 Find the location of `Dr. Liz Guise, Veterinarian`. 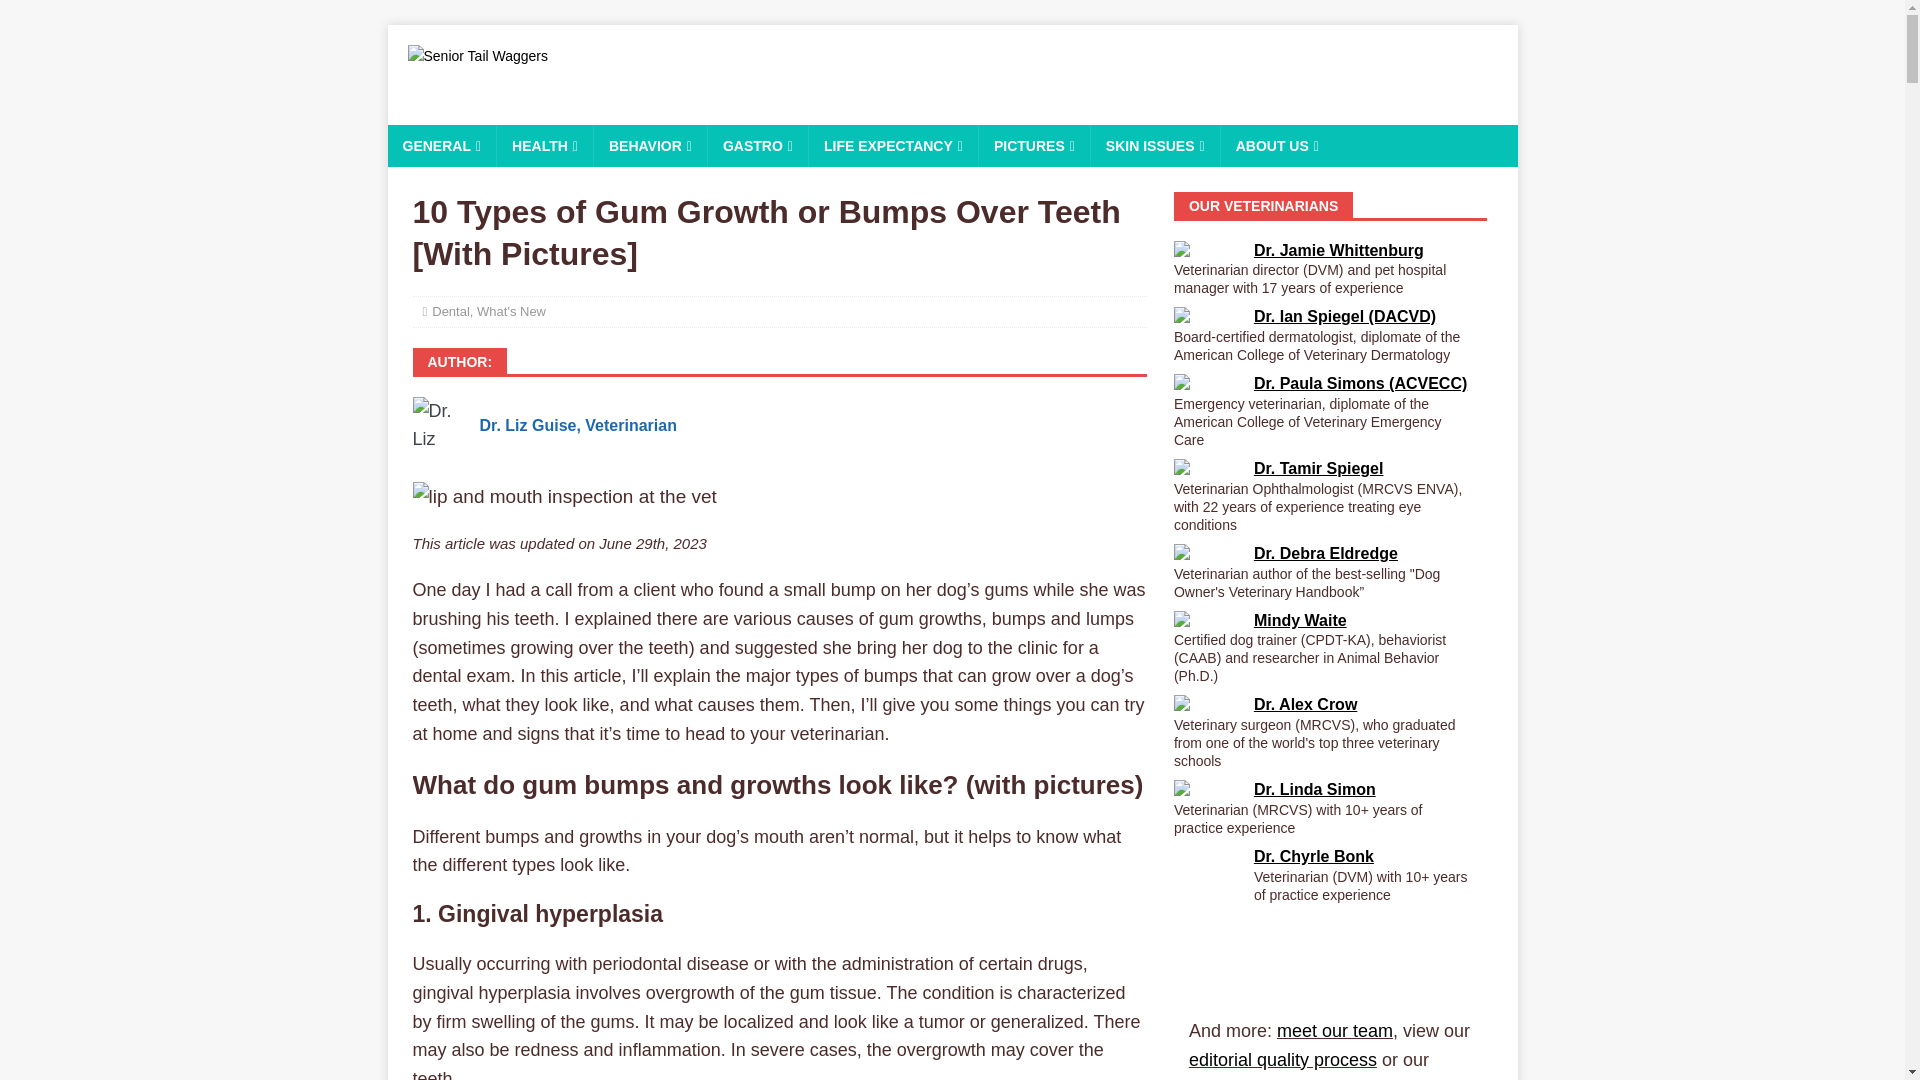

Dr. Liz Guise, Veterinarian is located at coordinates (578, 425).